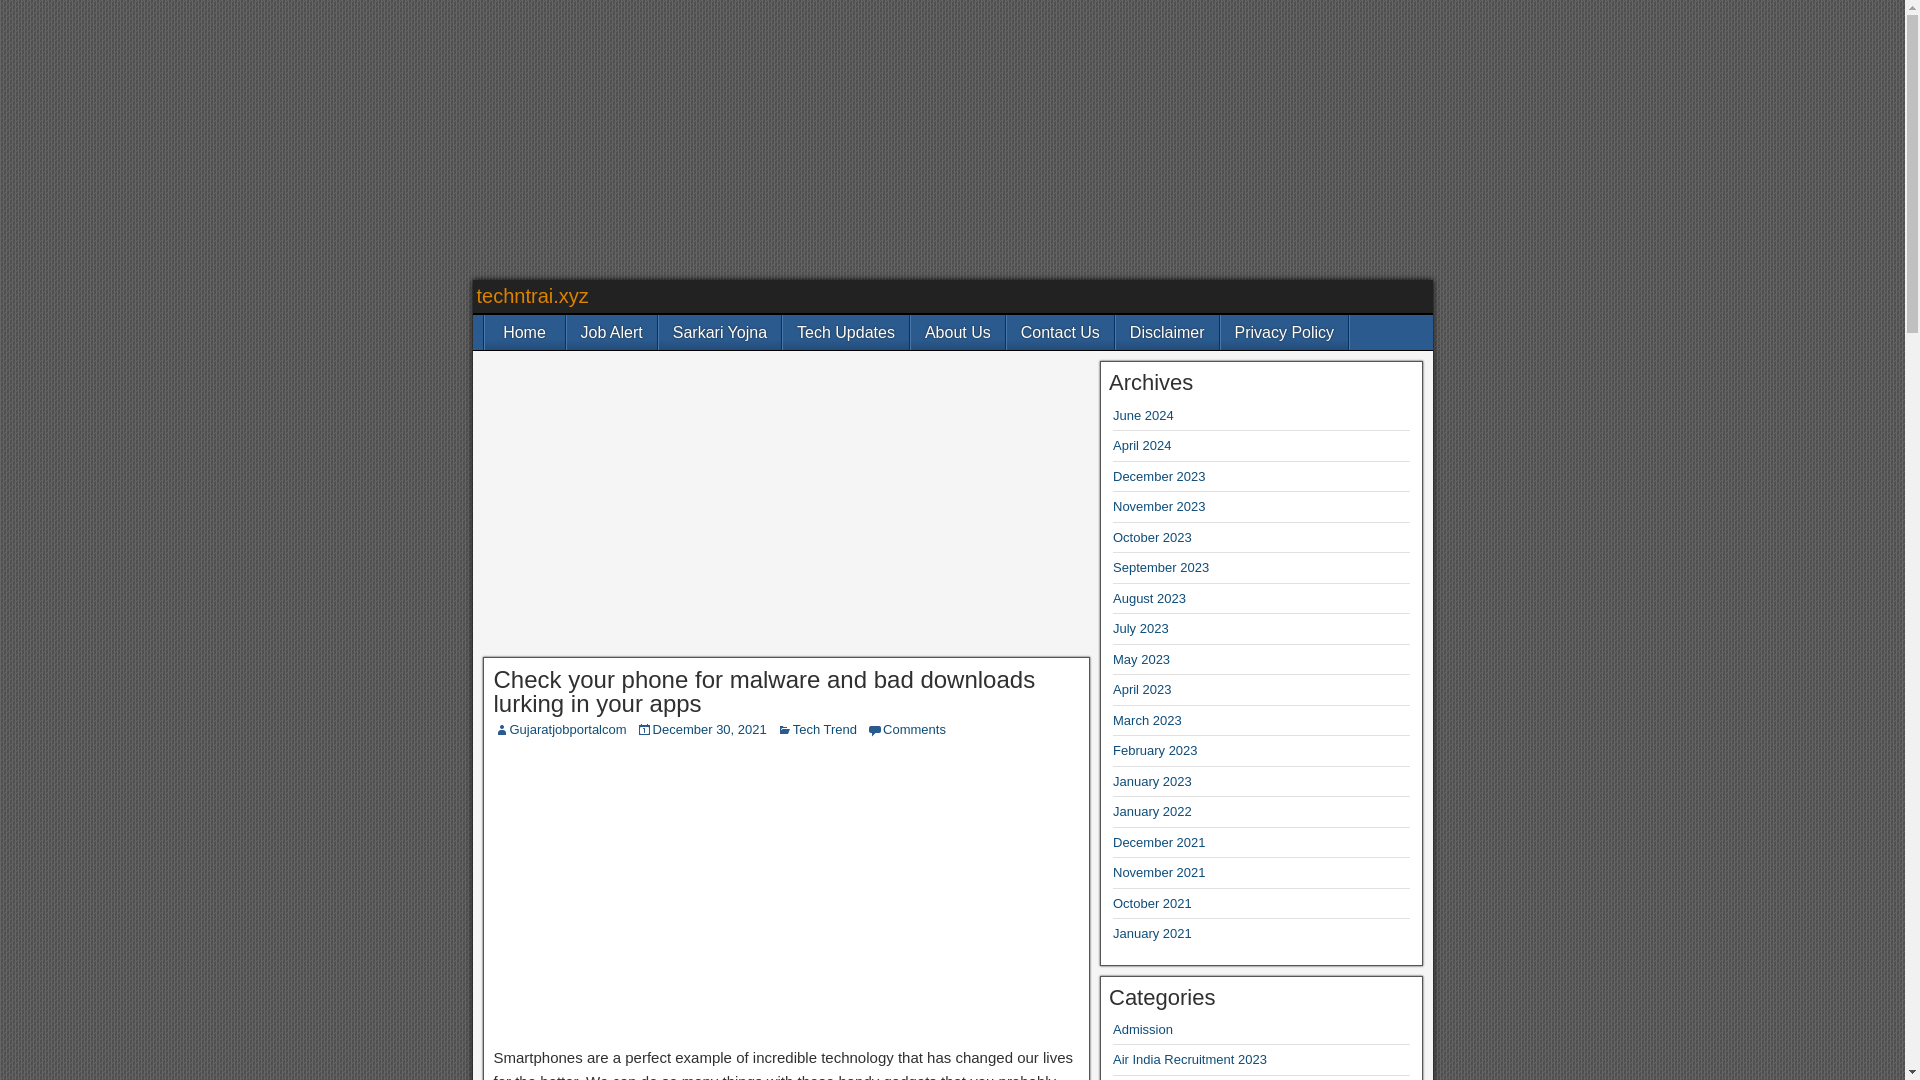  I want to click on Privacy Policy, so click(1285, 332).